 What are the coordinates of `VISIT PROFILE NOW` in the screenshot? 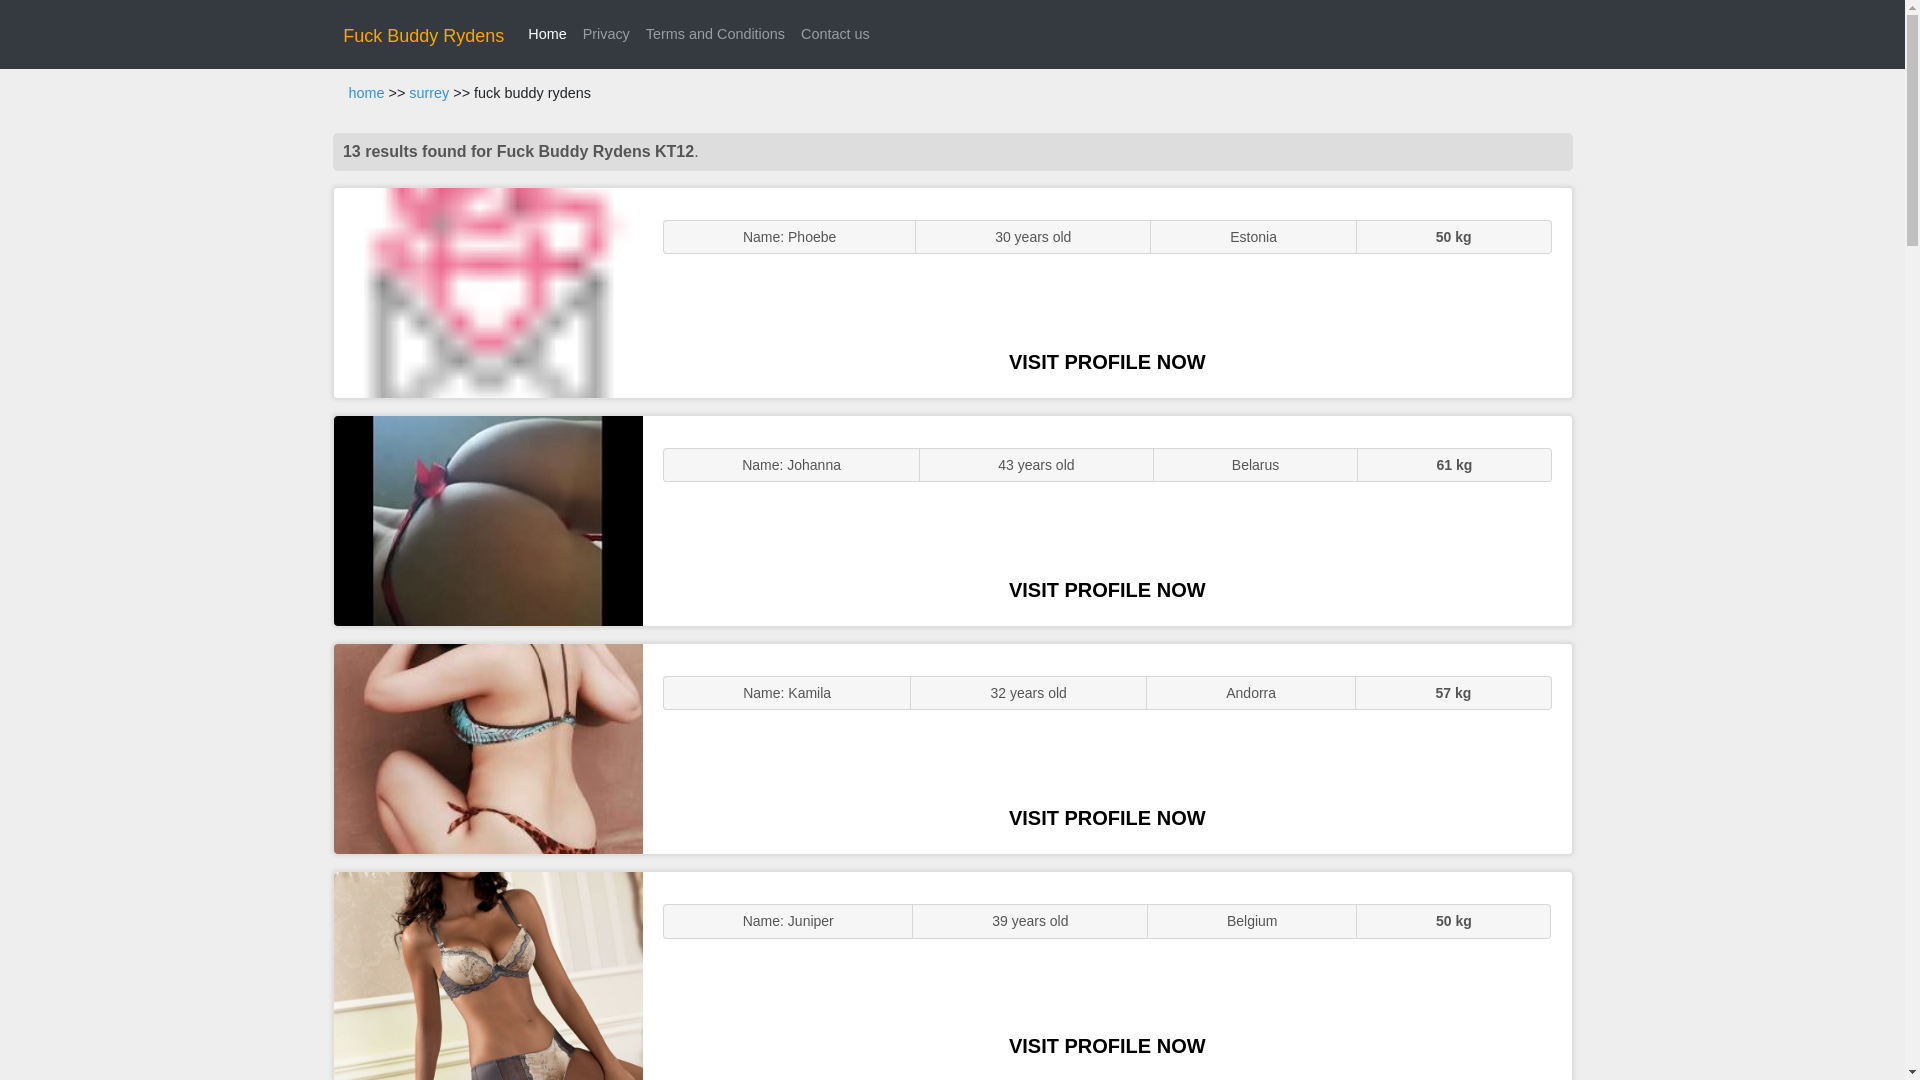 It's located at (1107, 818).